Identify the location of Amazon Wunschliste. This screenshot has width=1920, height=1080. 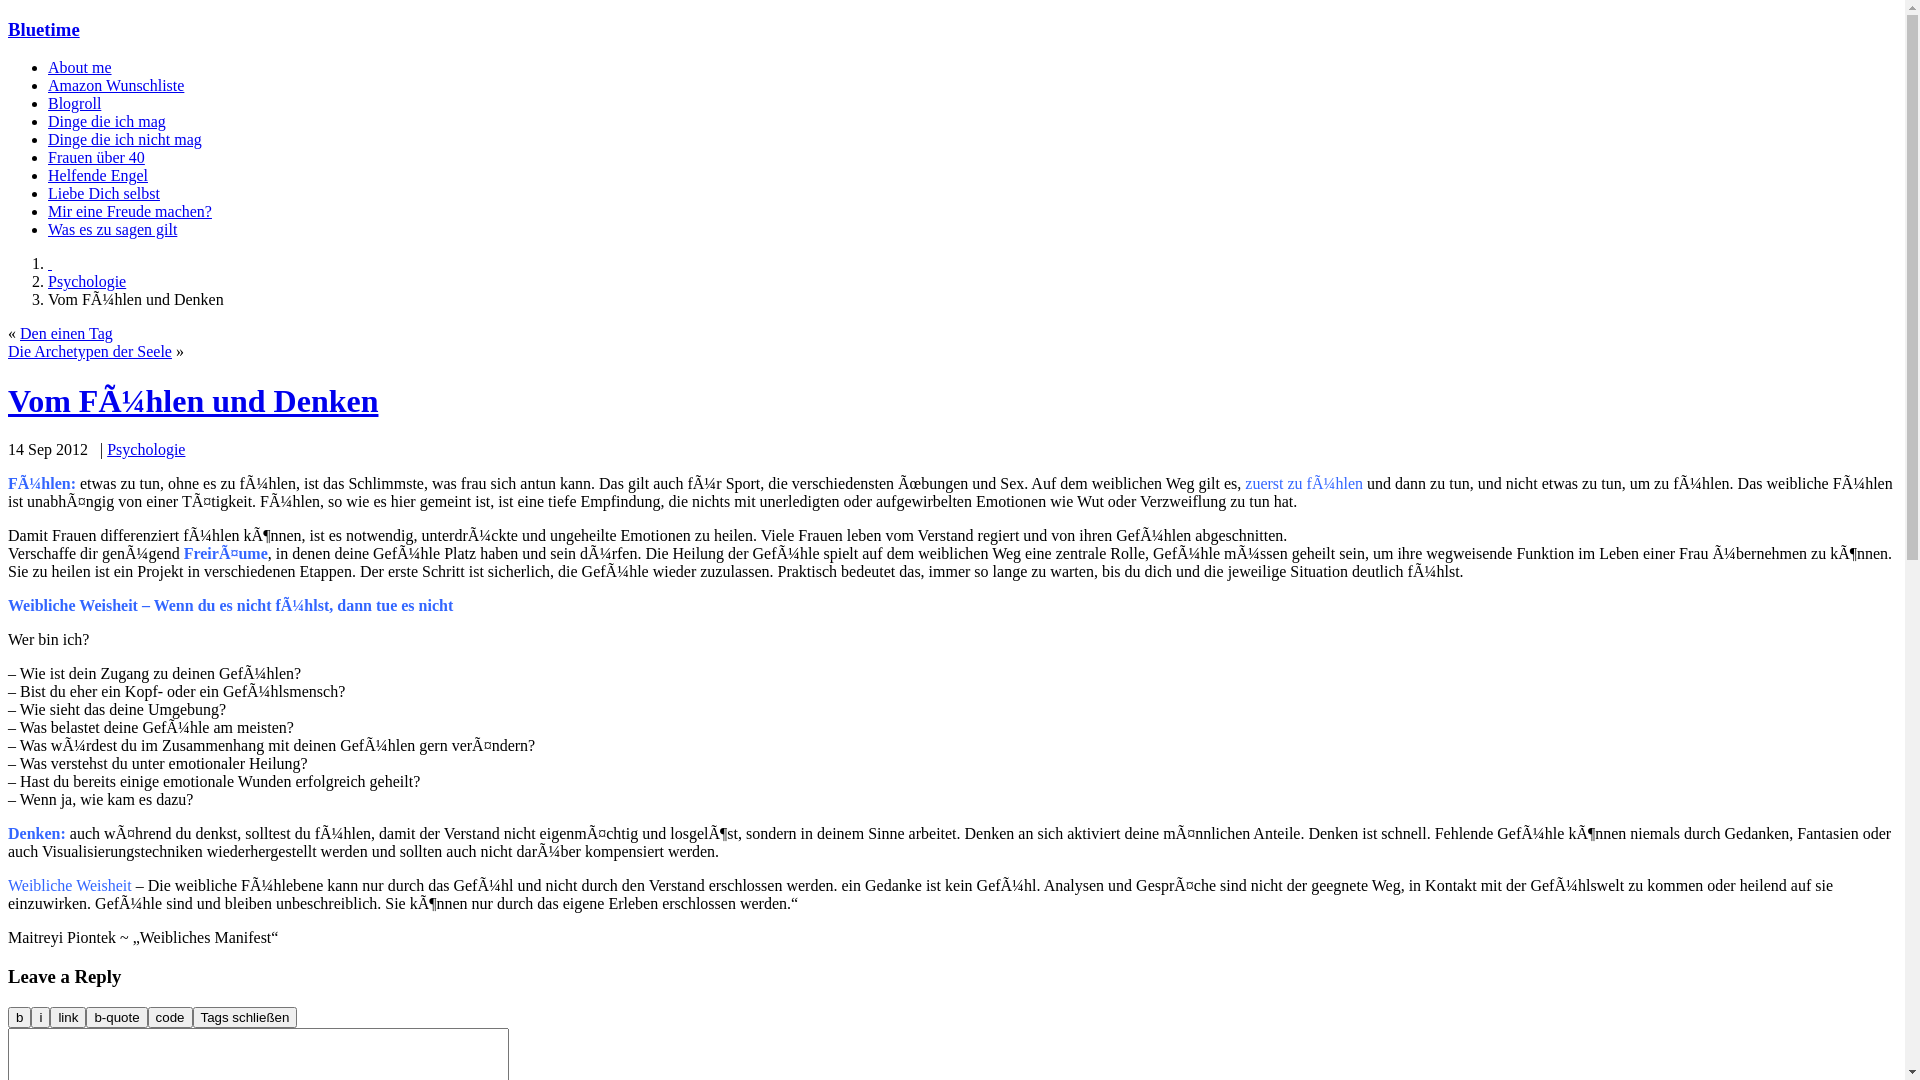
(116, 86).